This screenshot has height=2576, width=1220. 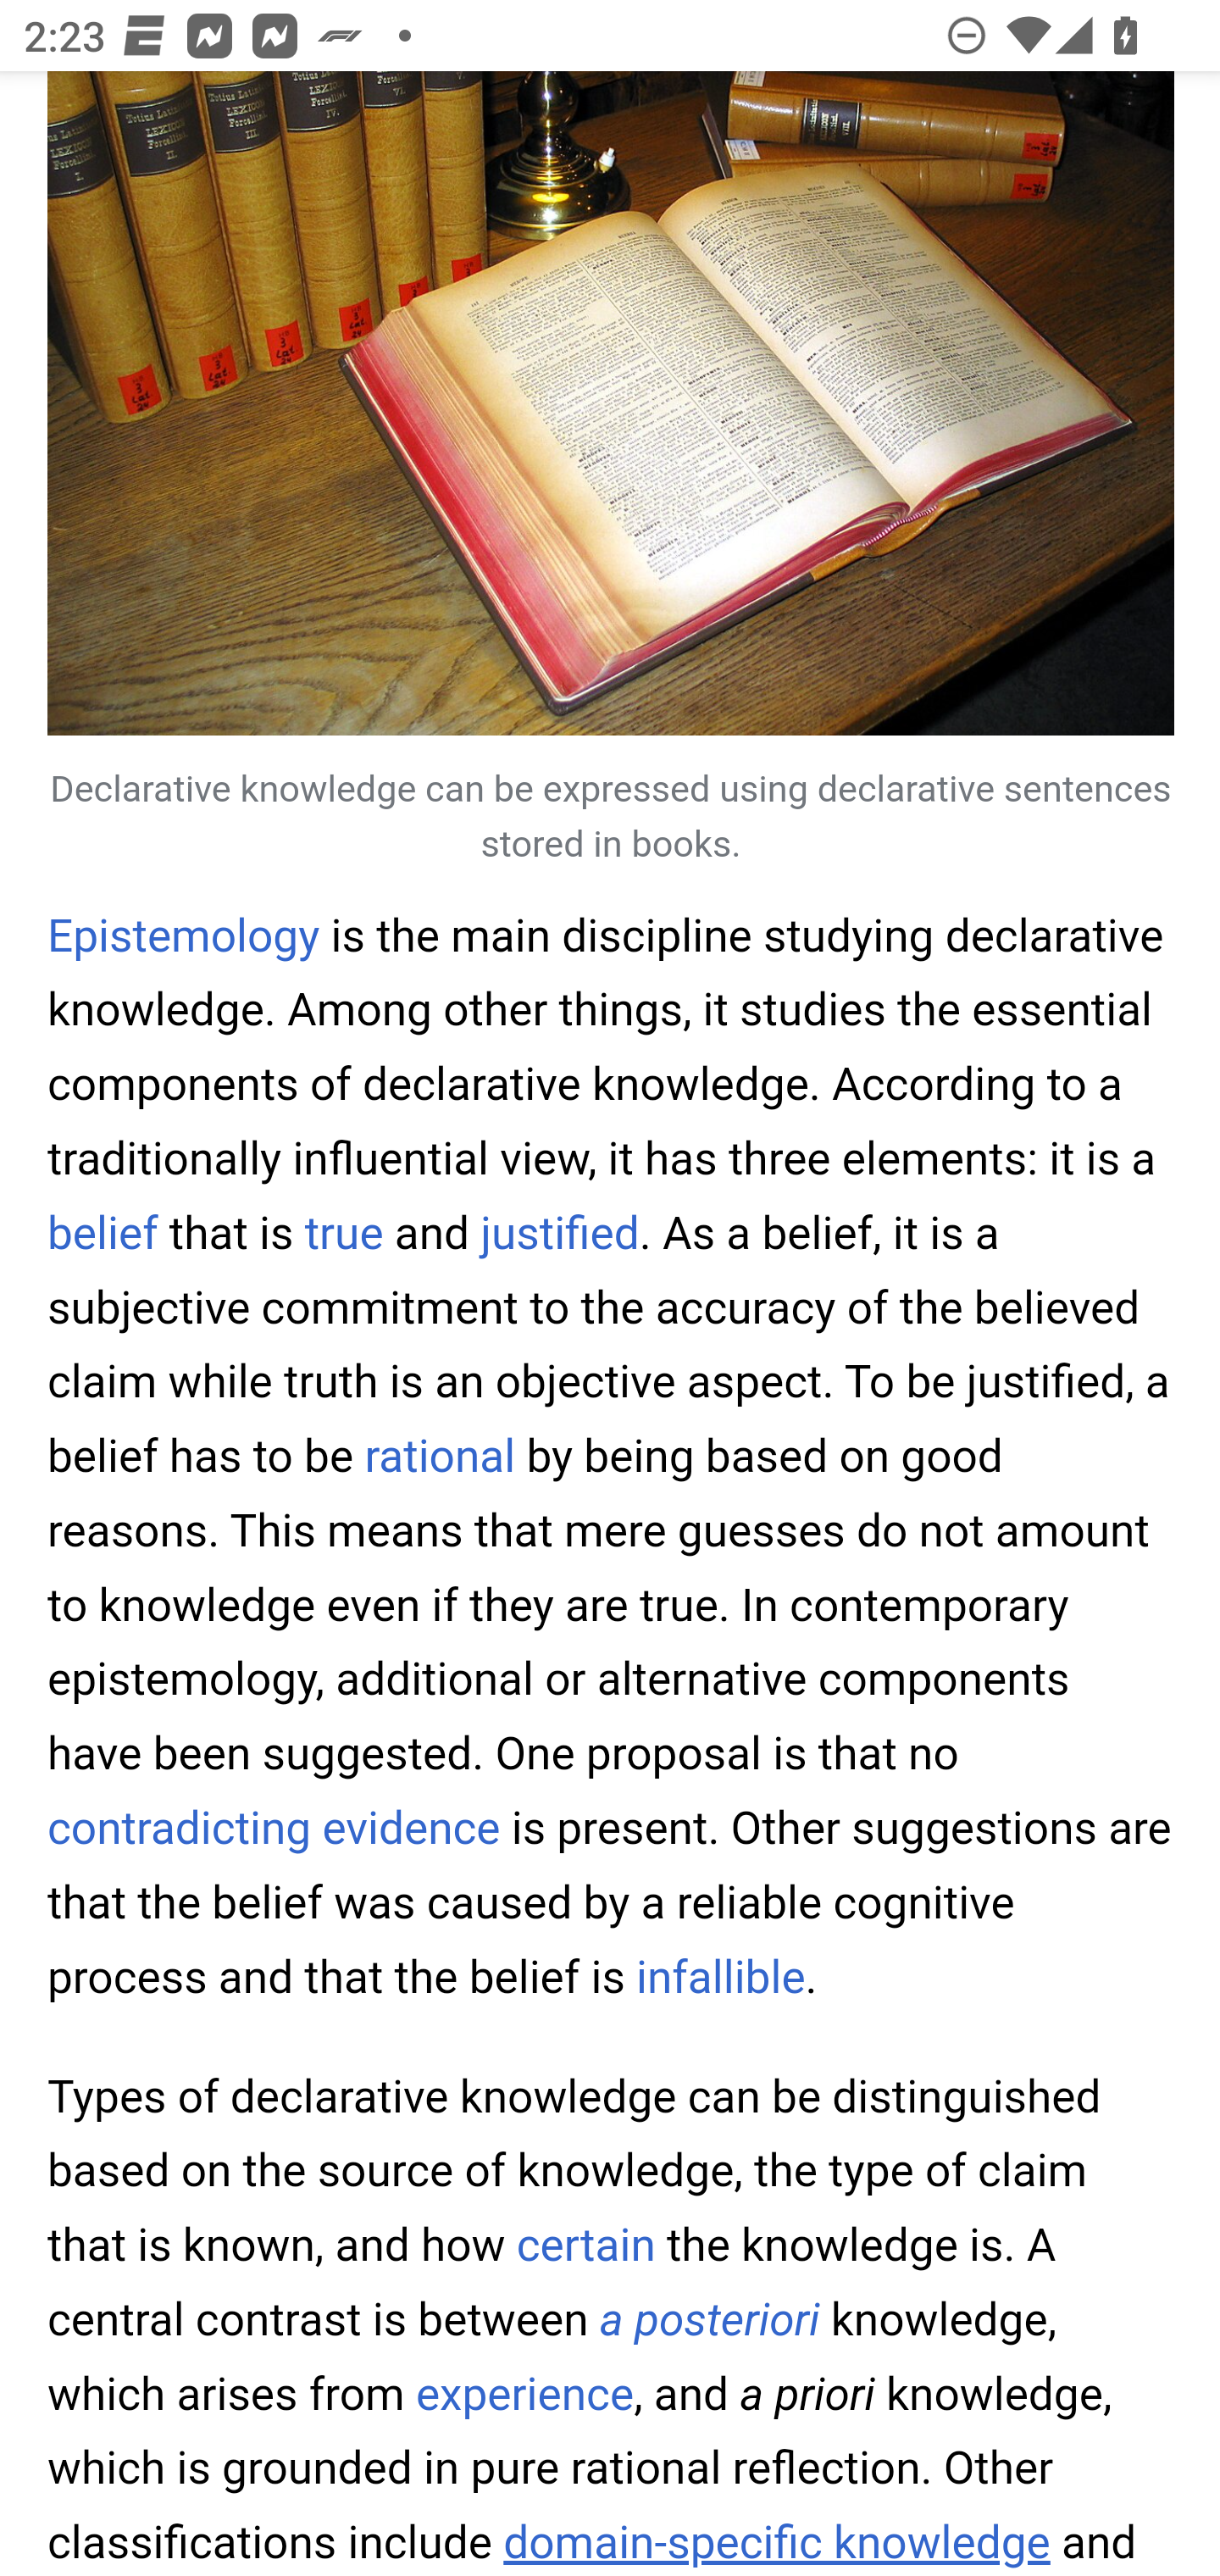 I want to click on experience, so click(x=525, y=2394).